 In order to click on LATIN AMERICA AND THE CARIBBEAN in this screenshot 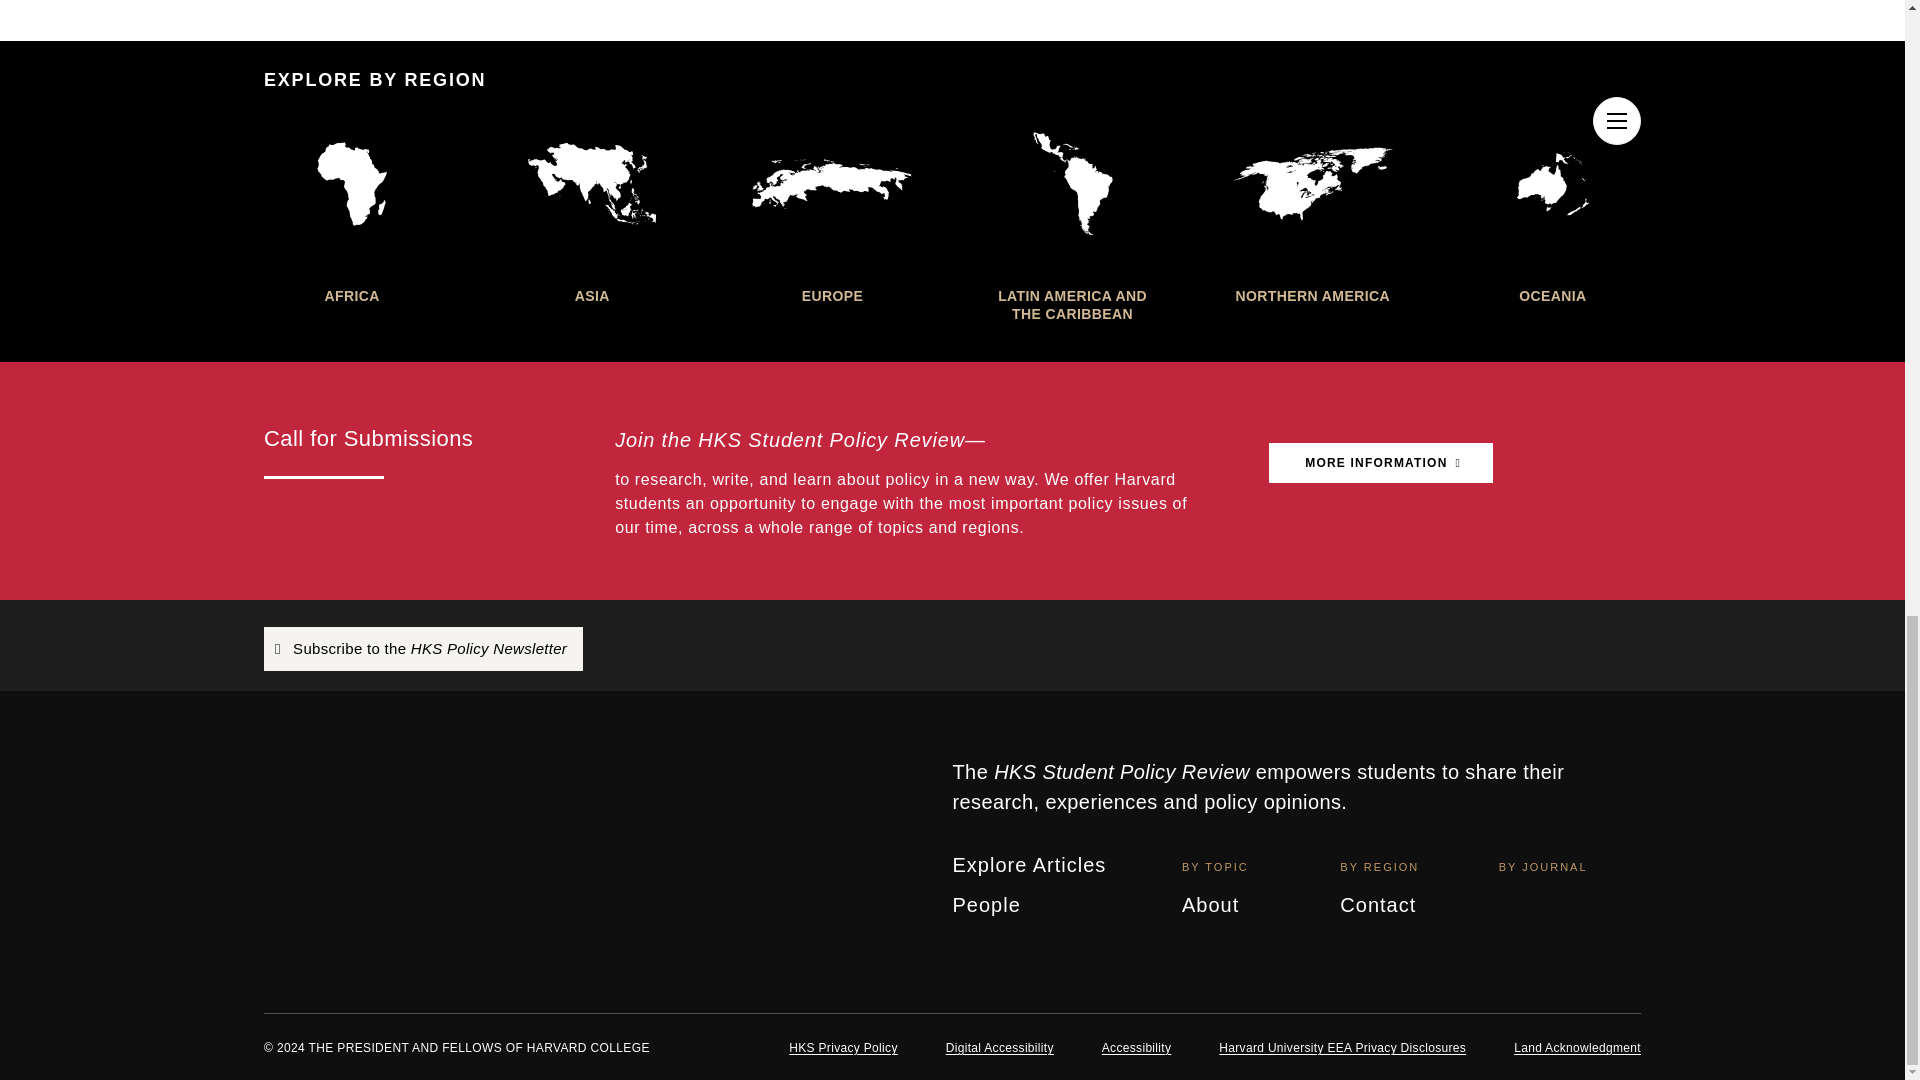, I will do `click(1071, 220)`.